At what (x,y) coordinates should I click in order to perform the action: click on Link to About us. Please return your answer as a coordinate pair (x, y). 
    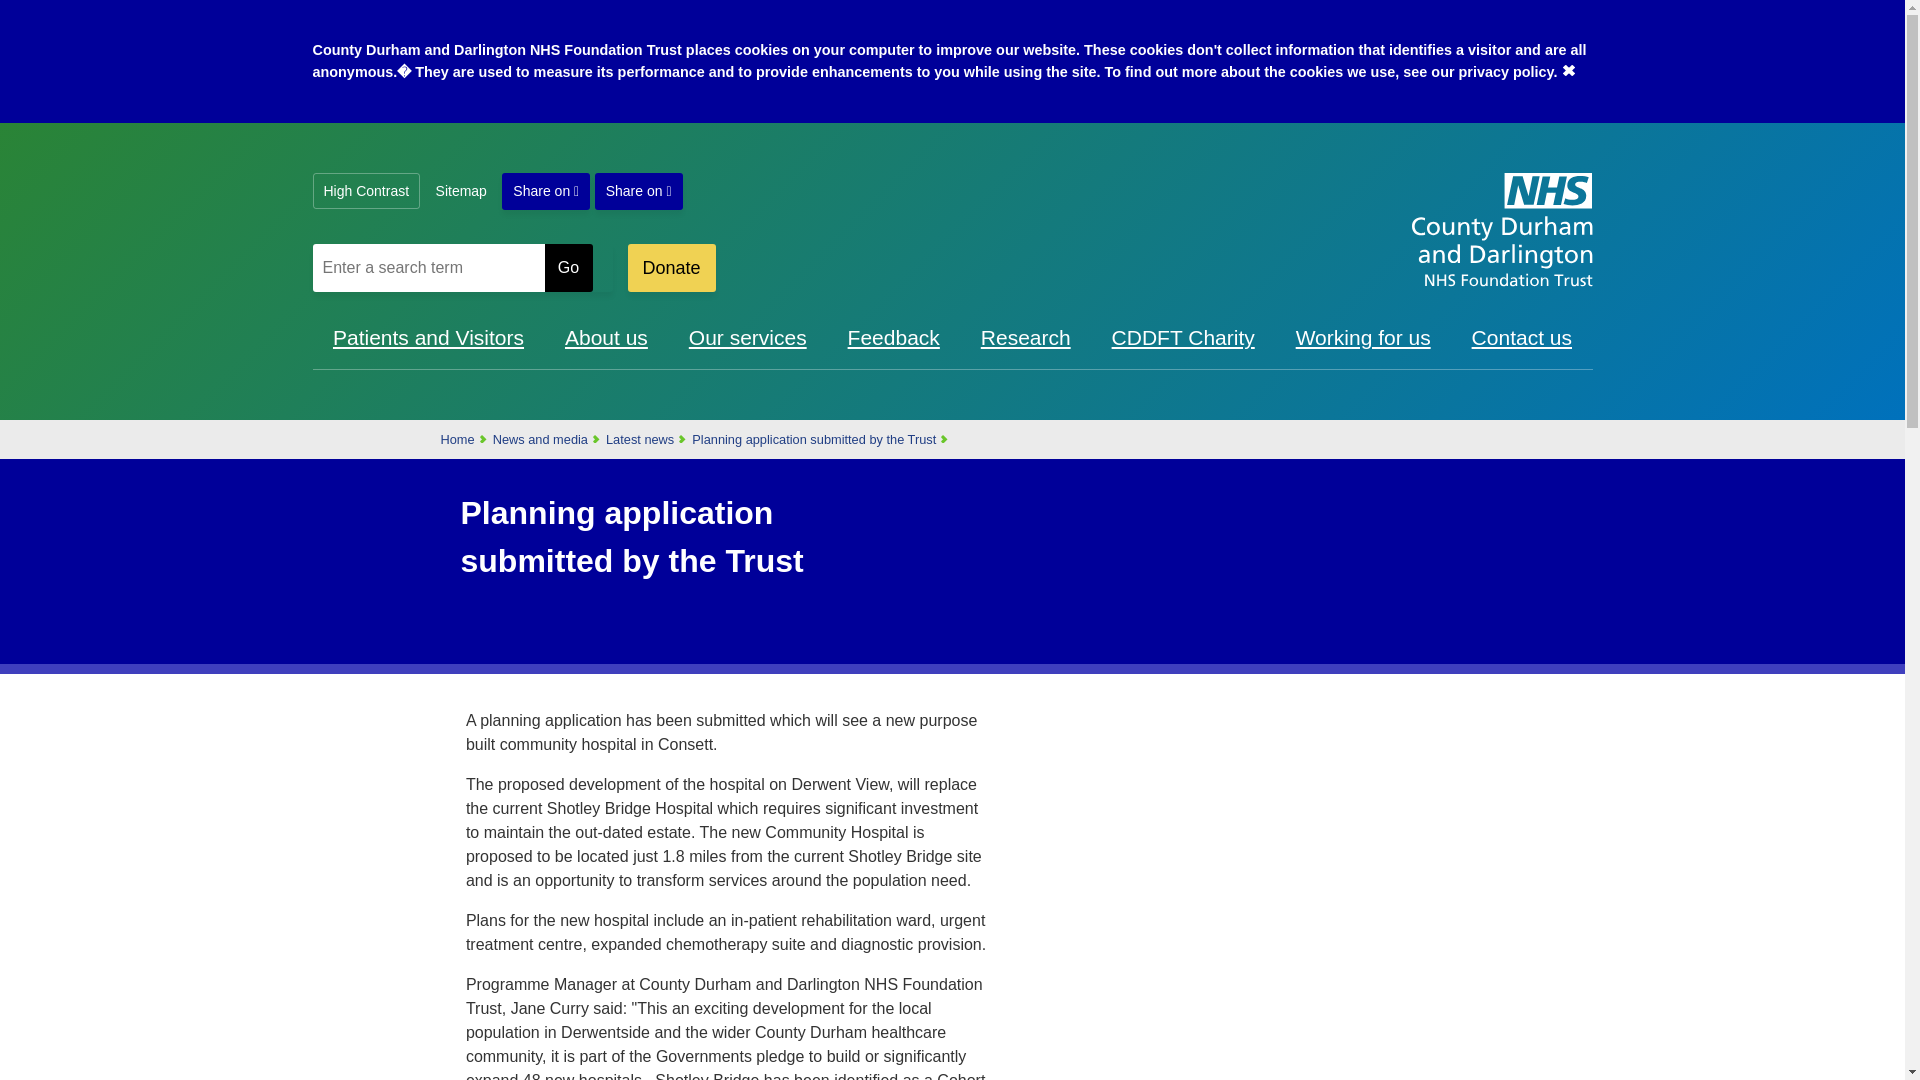
    Looking at the image, I should click on (606, 337).